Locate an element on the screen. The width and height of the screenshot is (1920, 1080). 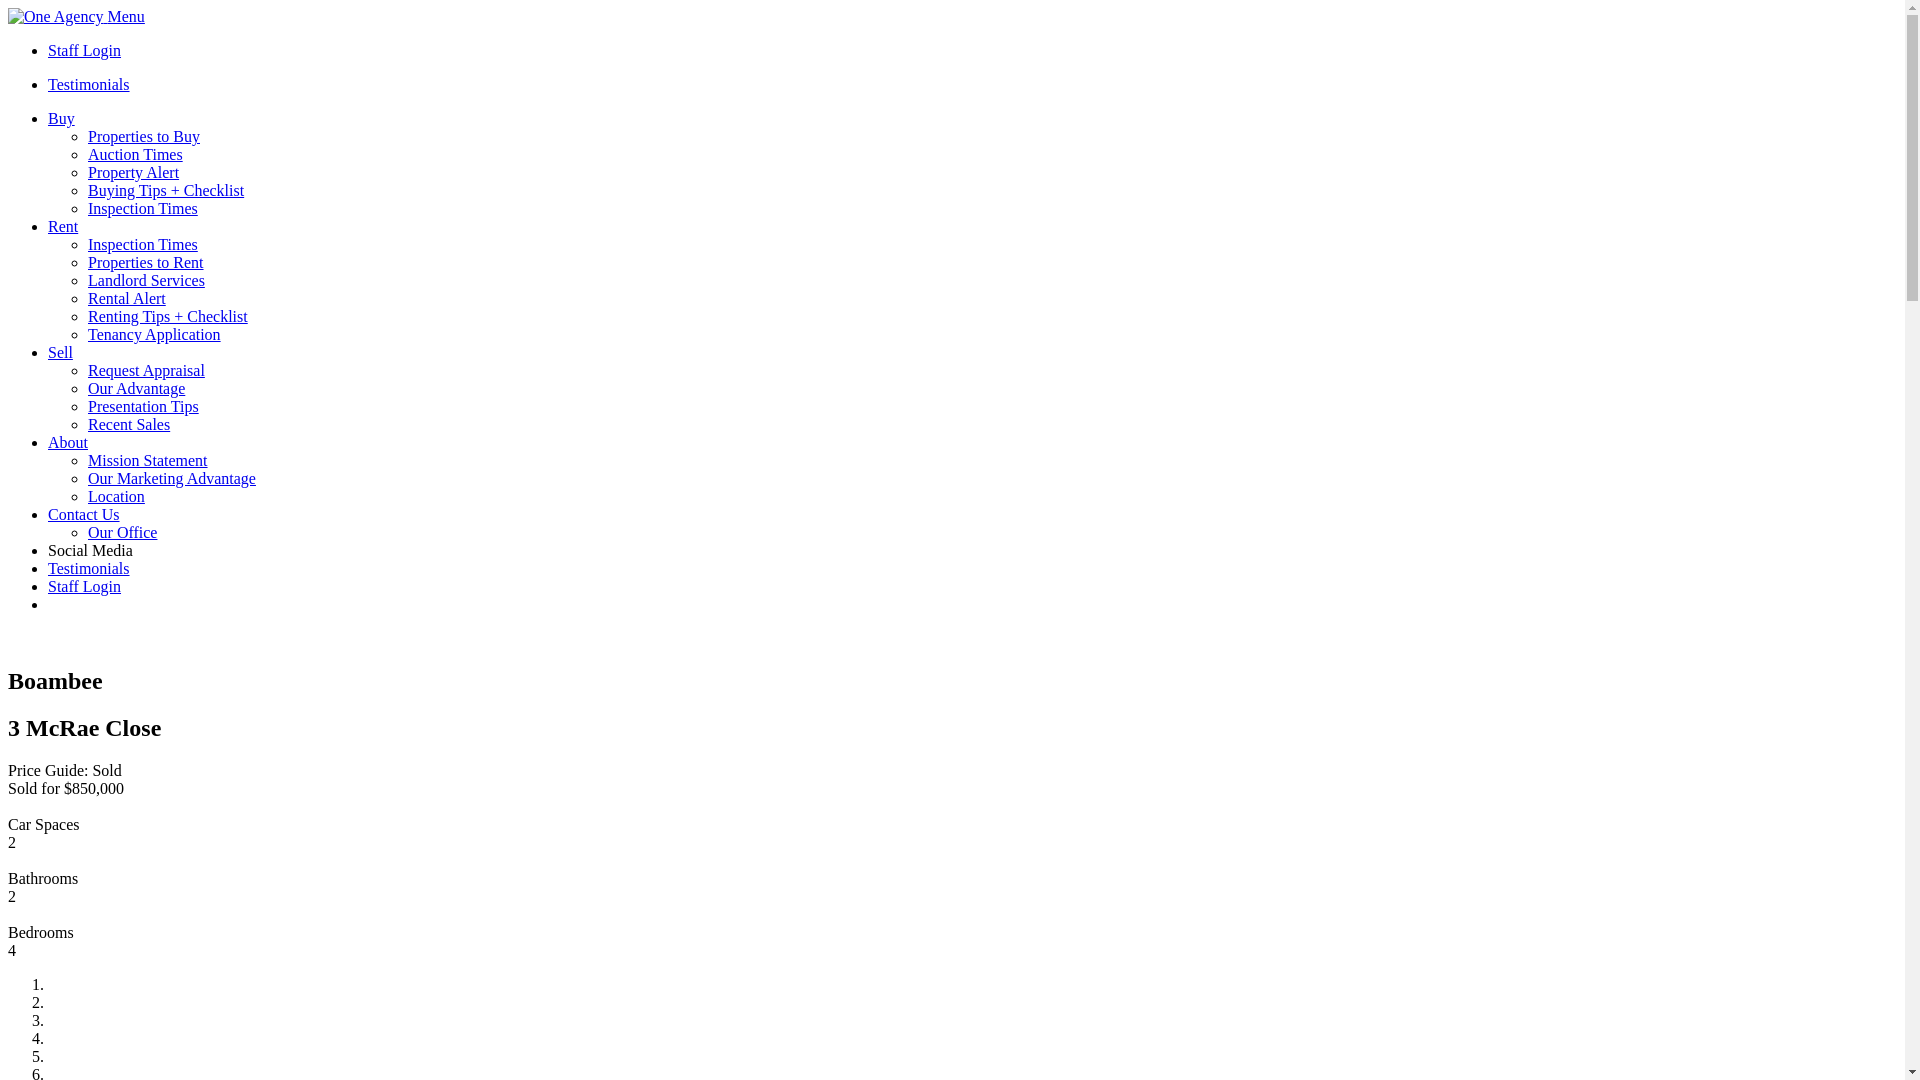
About is located at coordinates (68, 442).